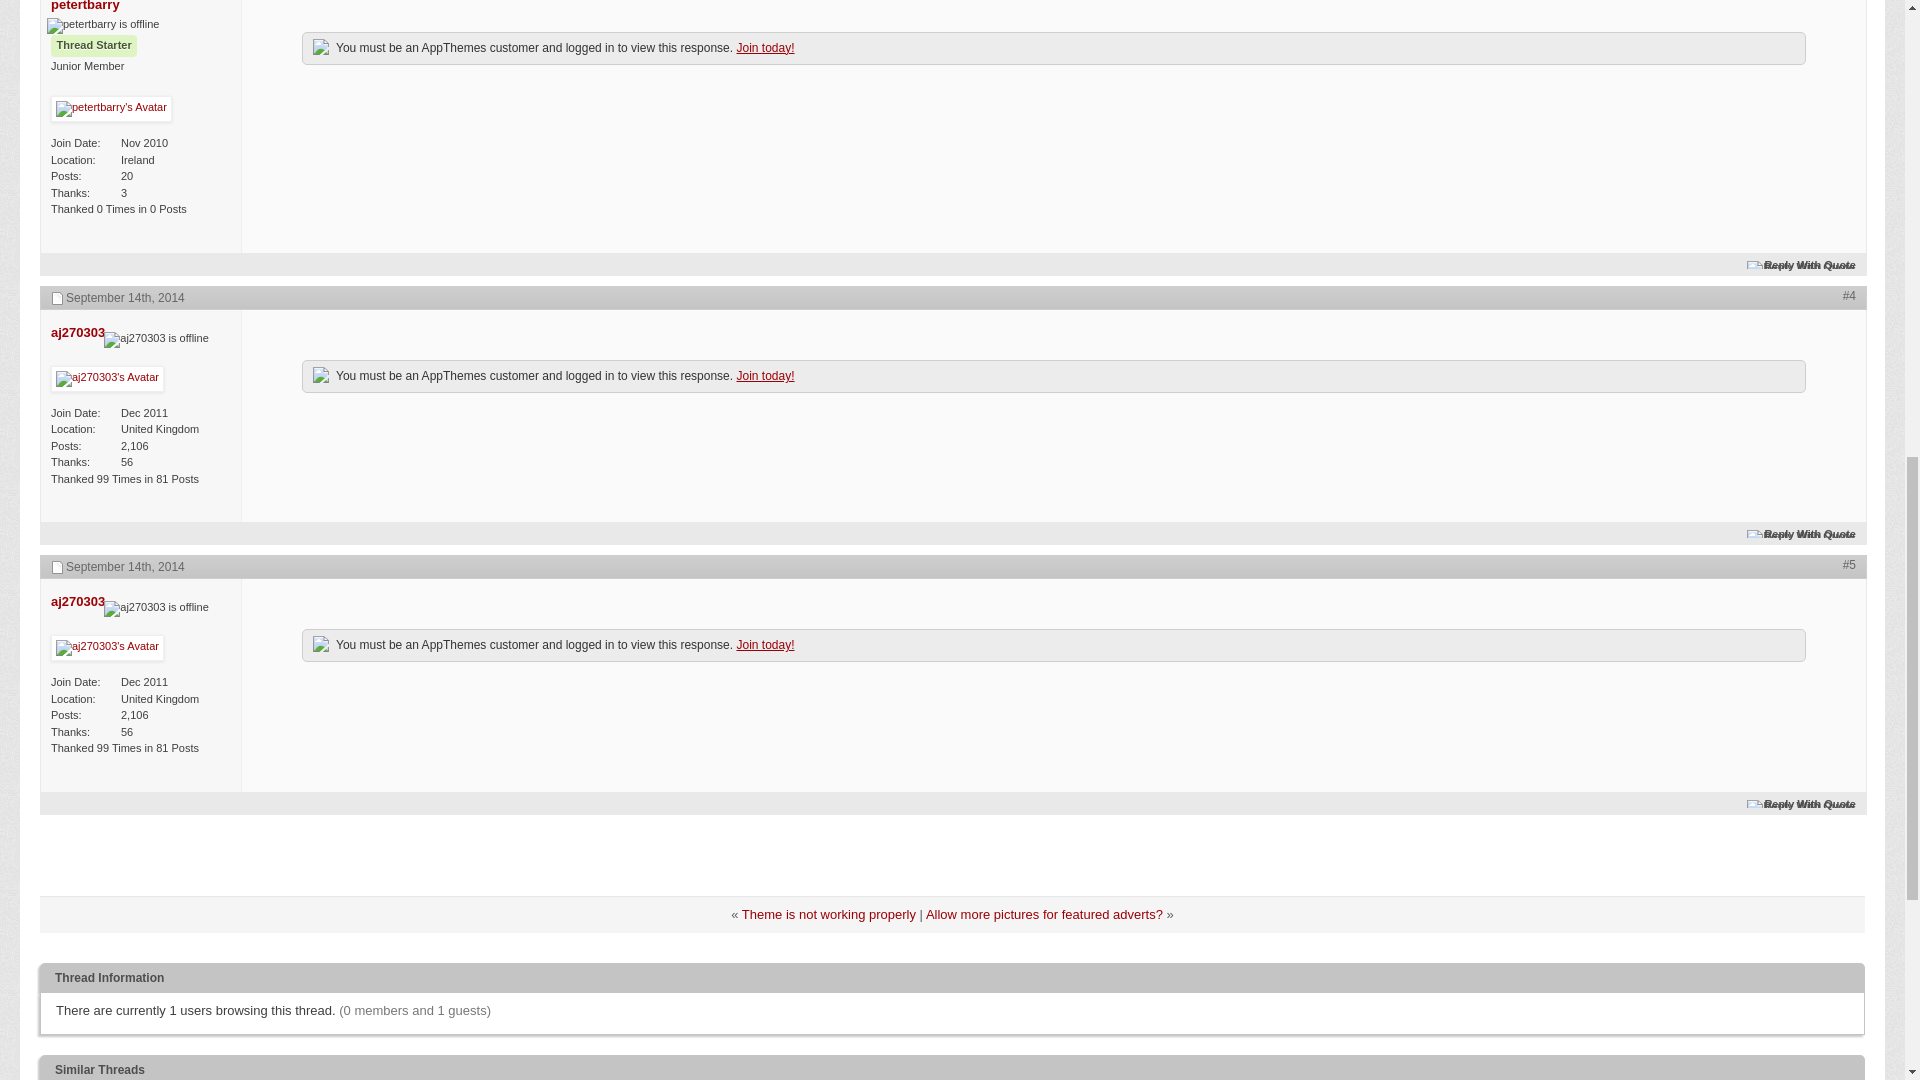 The height and width of the screenshot is (1080, 1920). Describe the element at coordinates (85, 6) in the screenshot. I see `petertbarry` at that location.